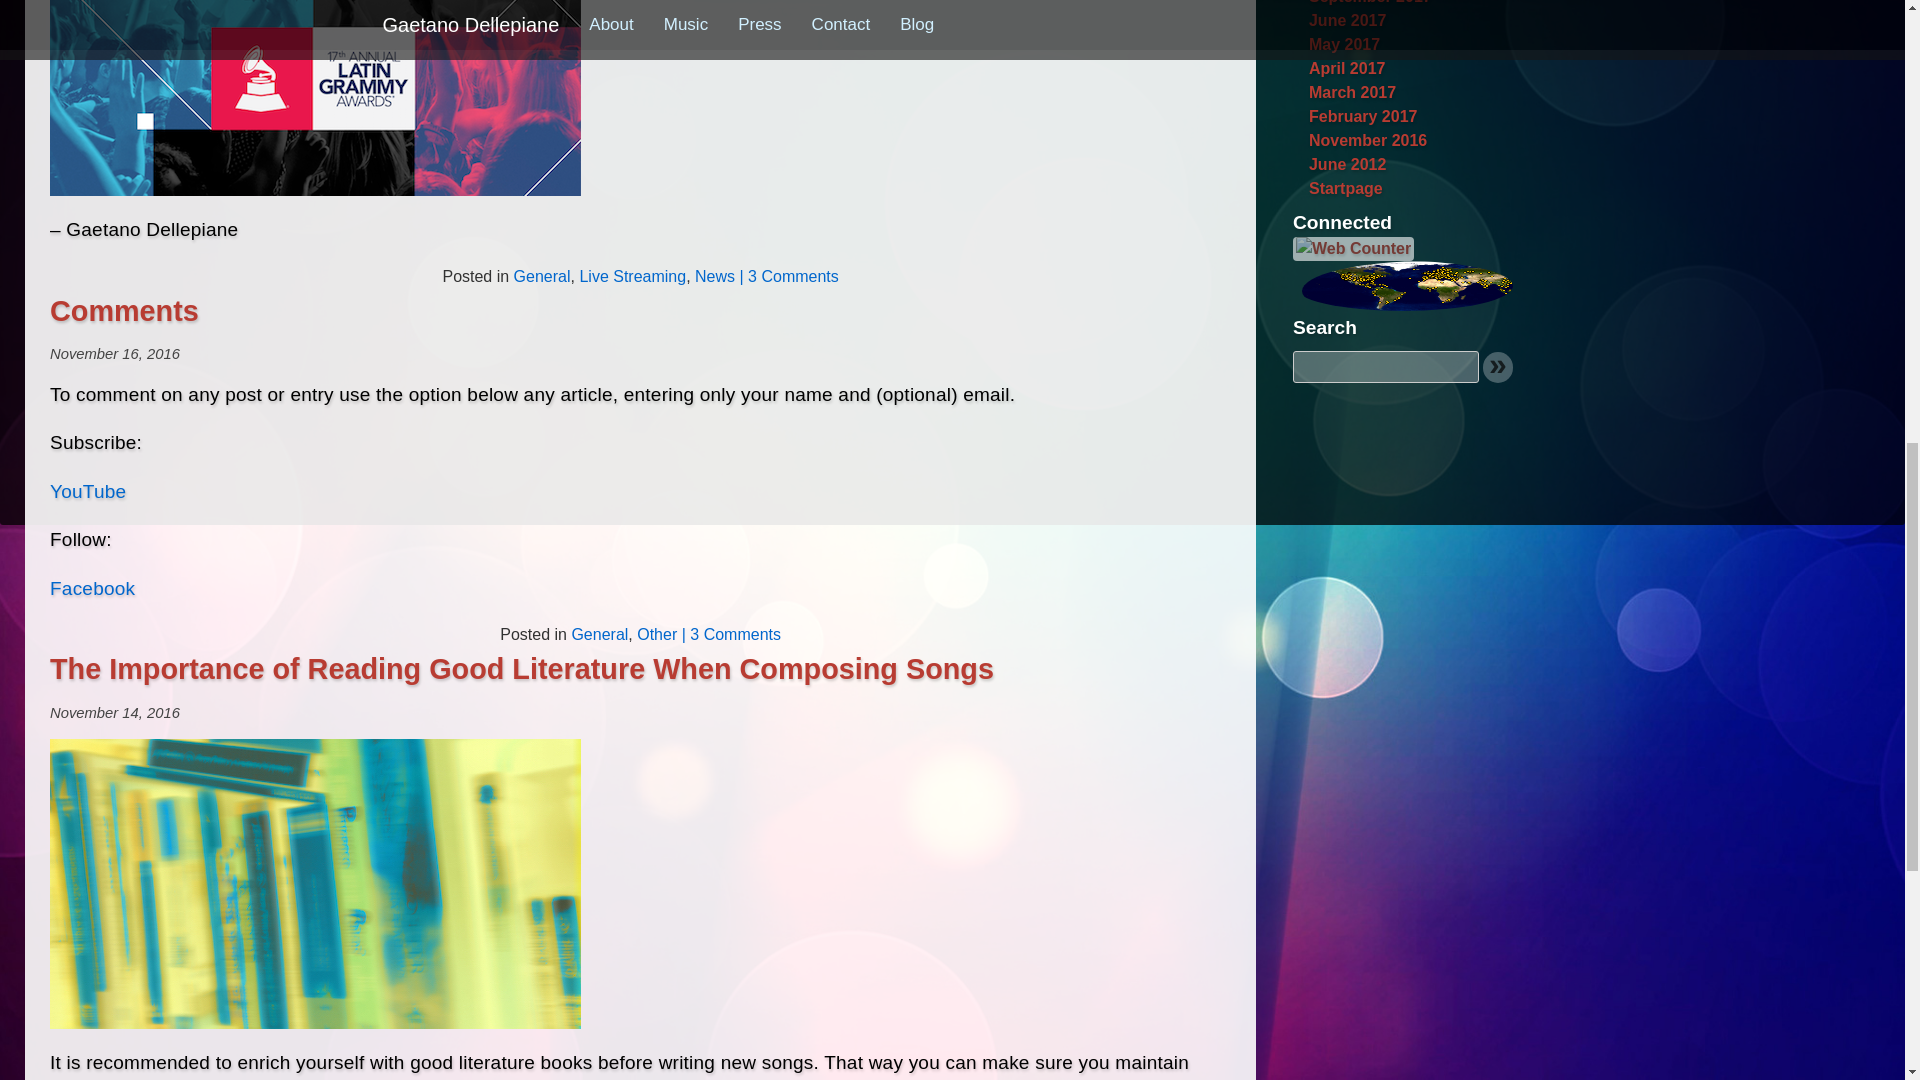  Describe the element at coordinates (598, 634) in the screenshot. I see `General` at that location.